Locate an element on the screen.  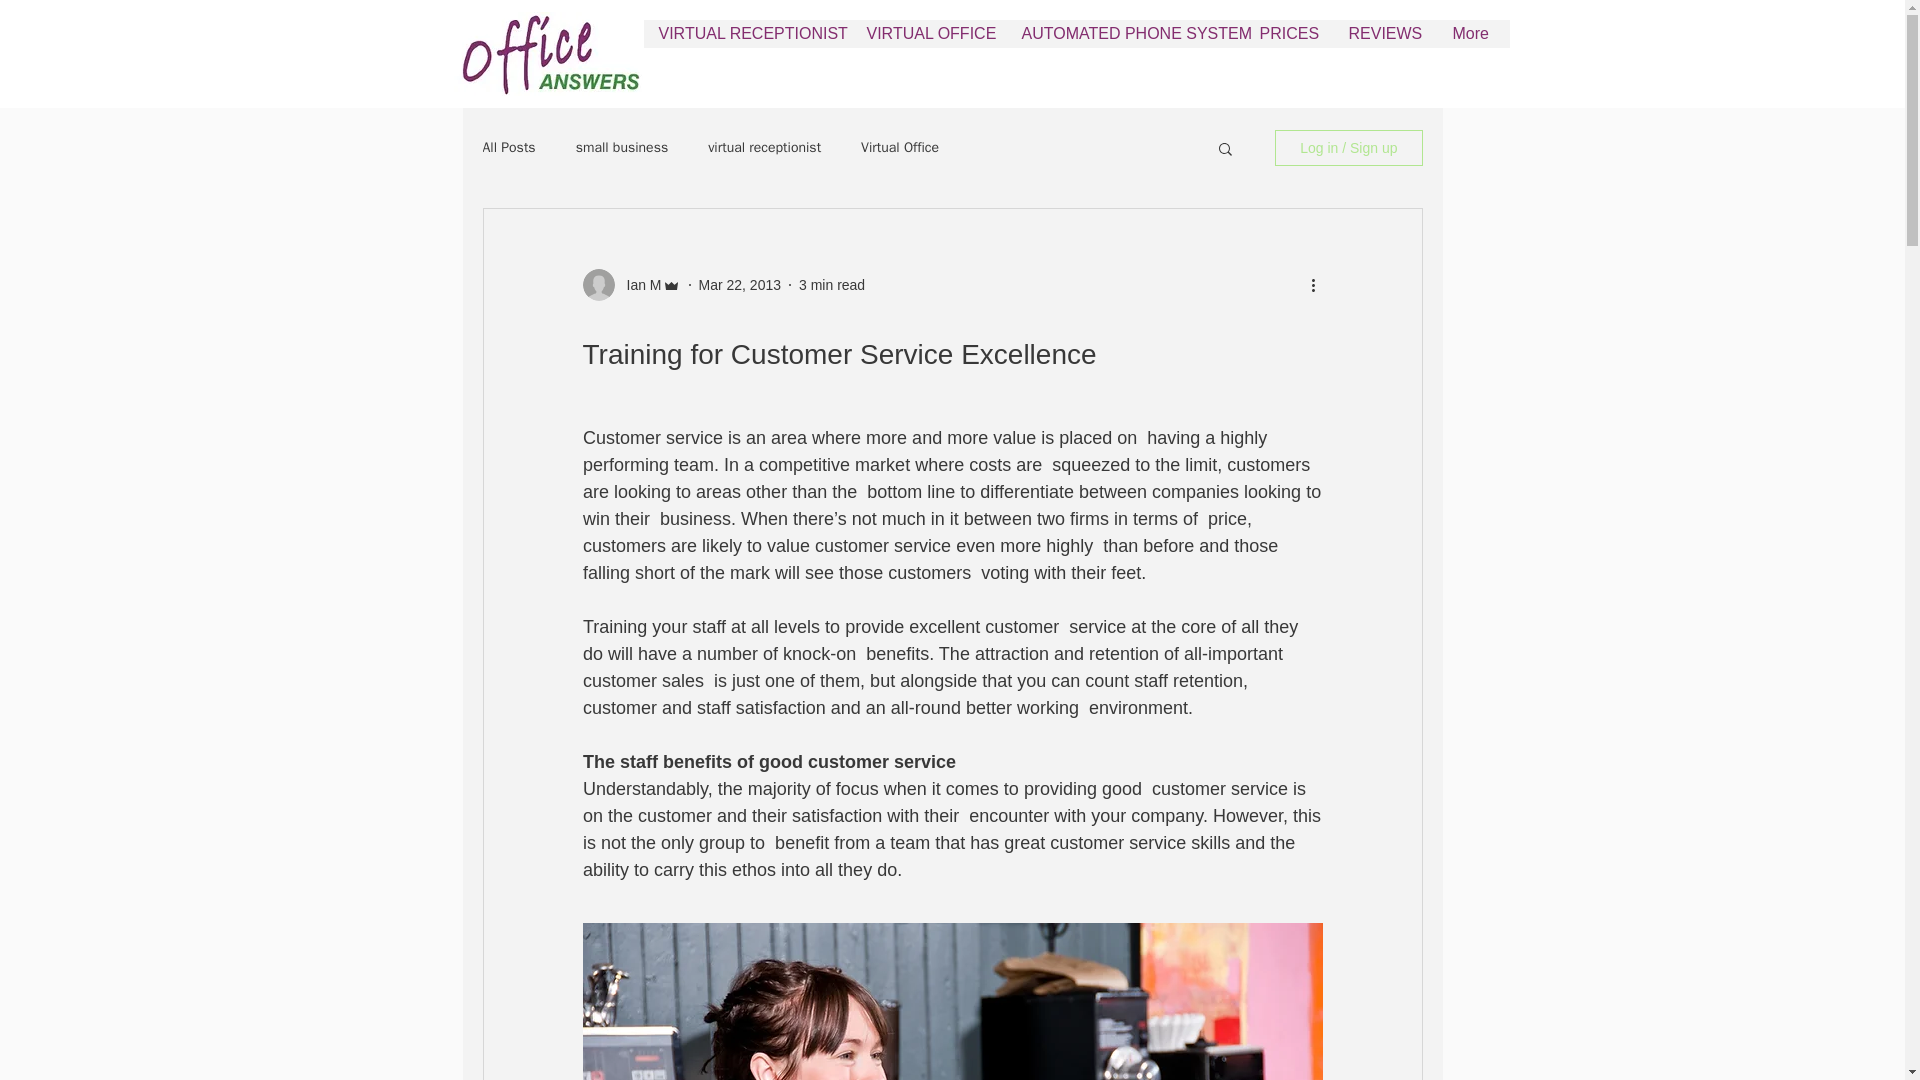
Ian M is located at coordinates (637, 284).